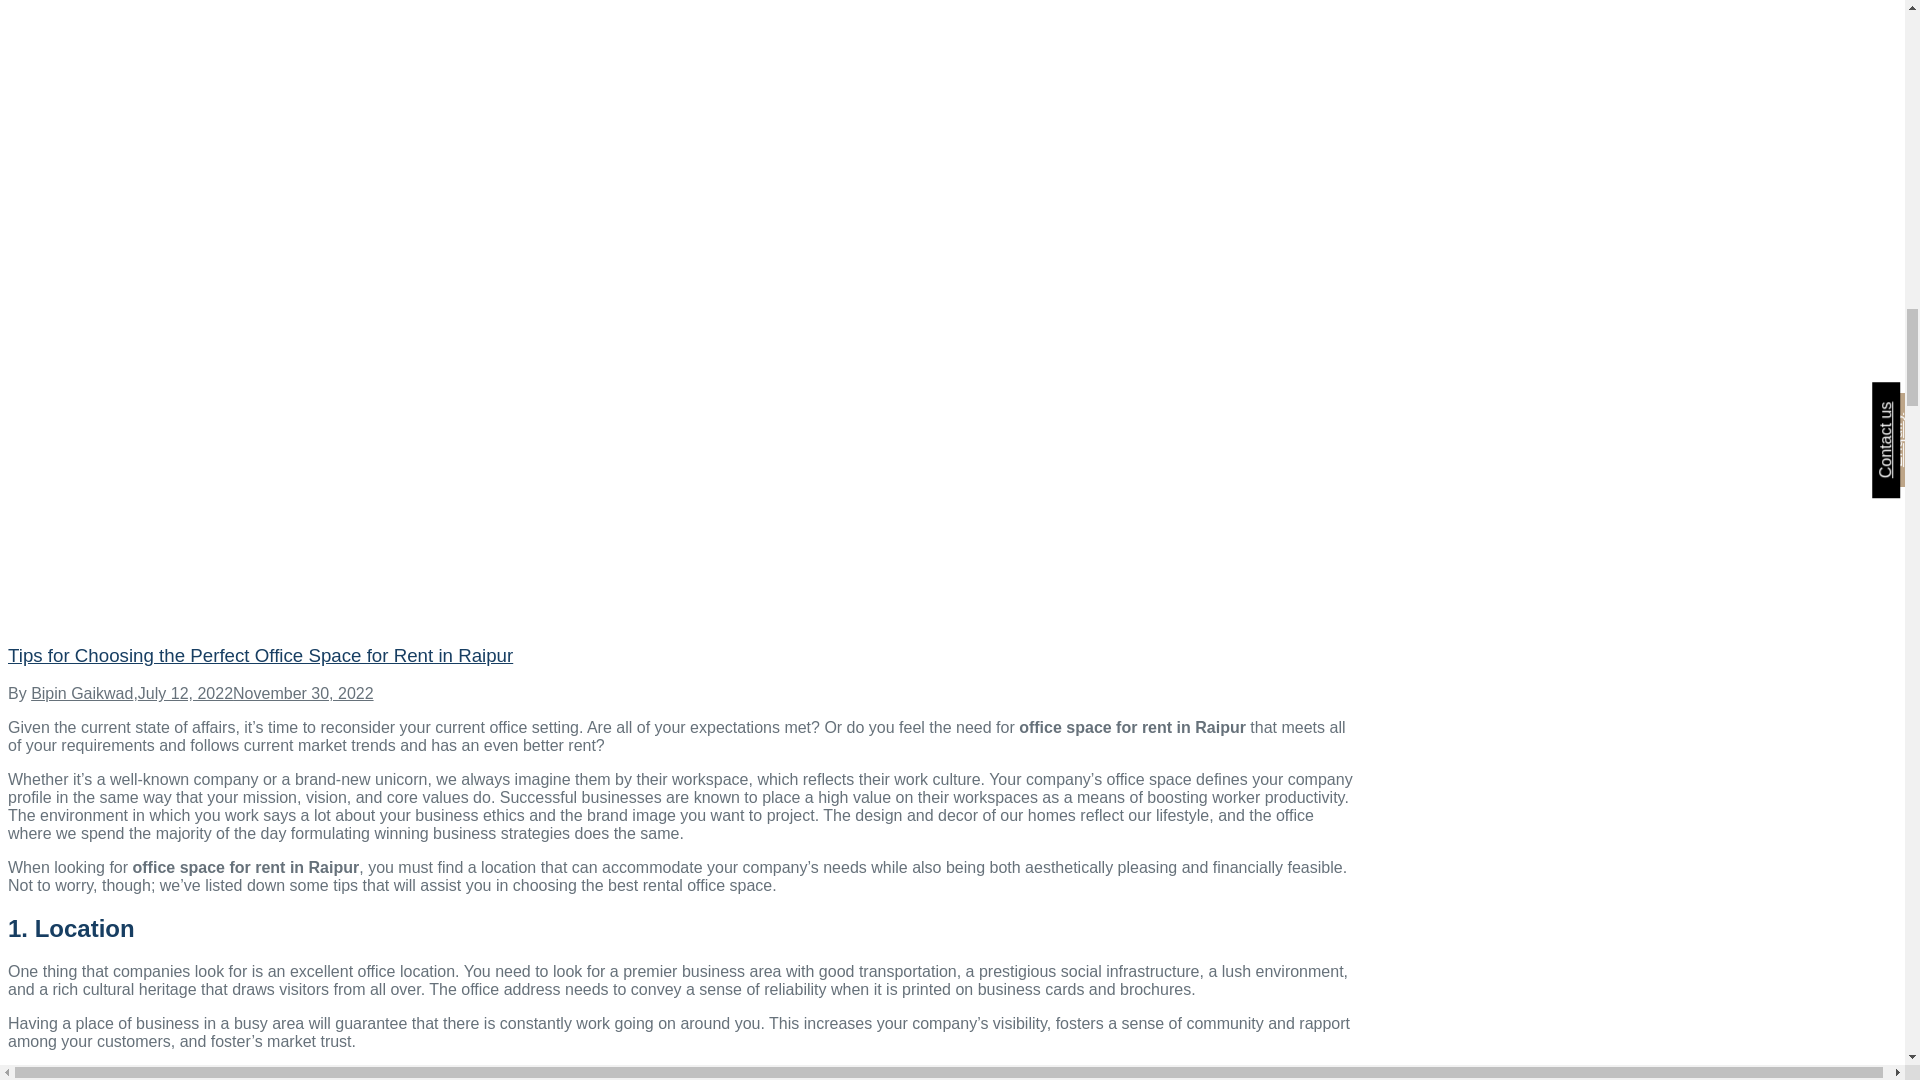  What do you see at coordinates (256, 693) in the screenshot?
I see `July 12, 2022November 30, 2022` at bounding box center [256, 693].